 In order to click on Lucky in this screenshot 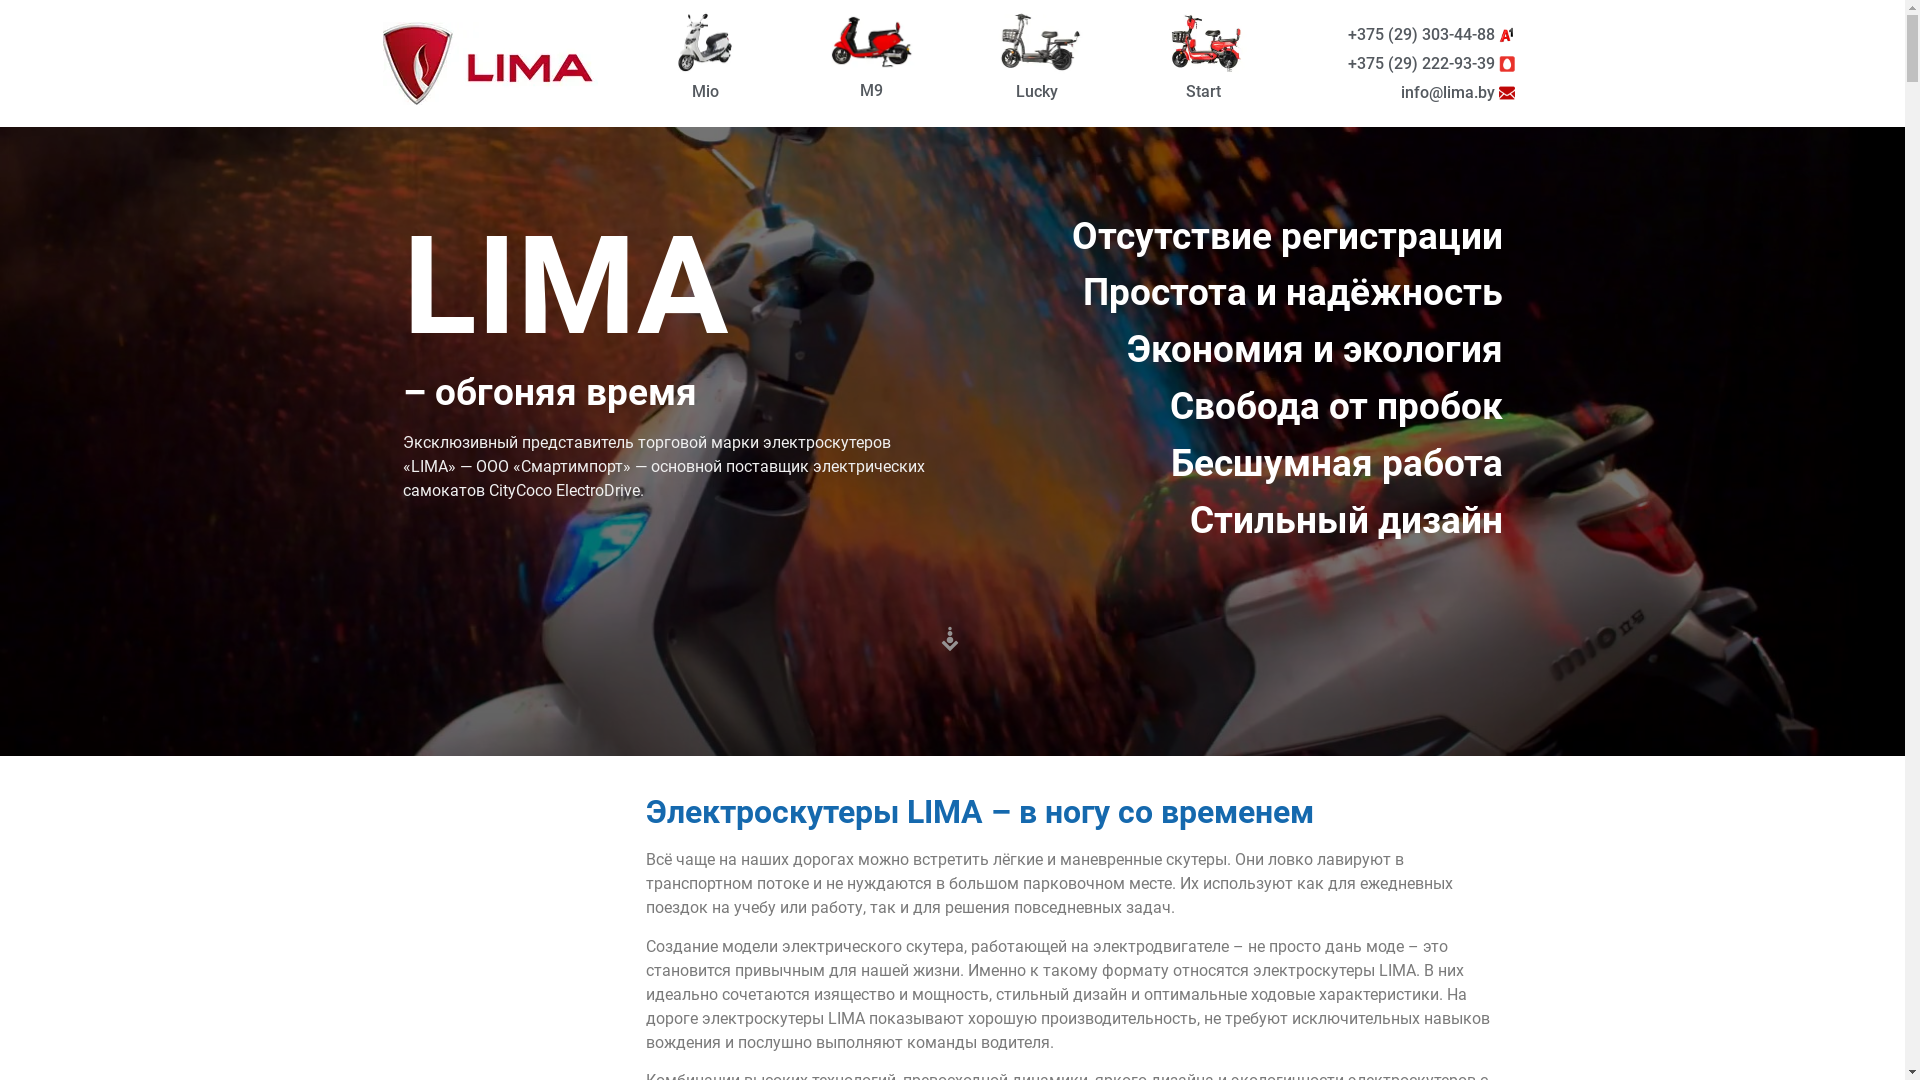, I will do `click(1037, 92)`.